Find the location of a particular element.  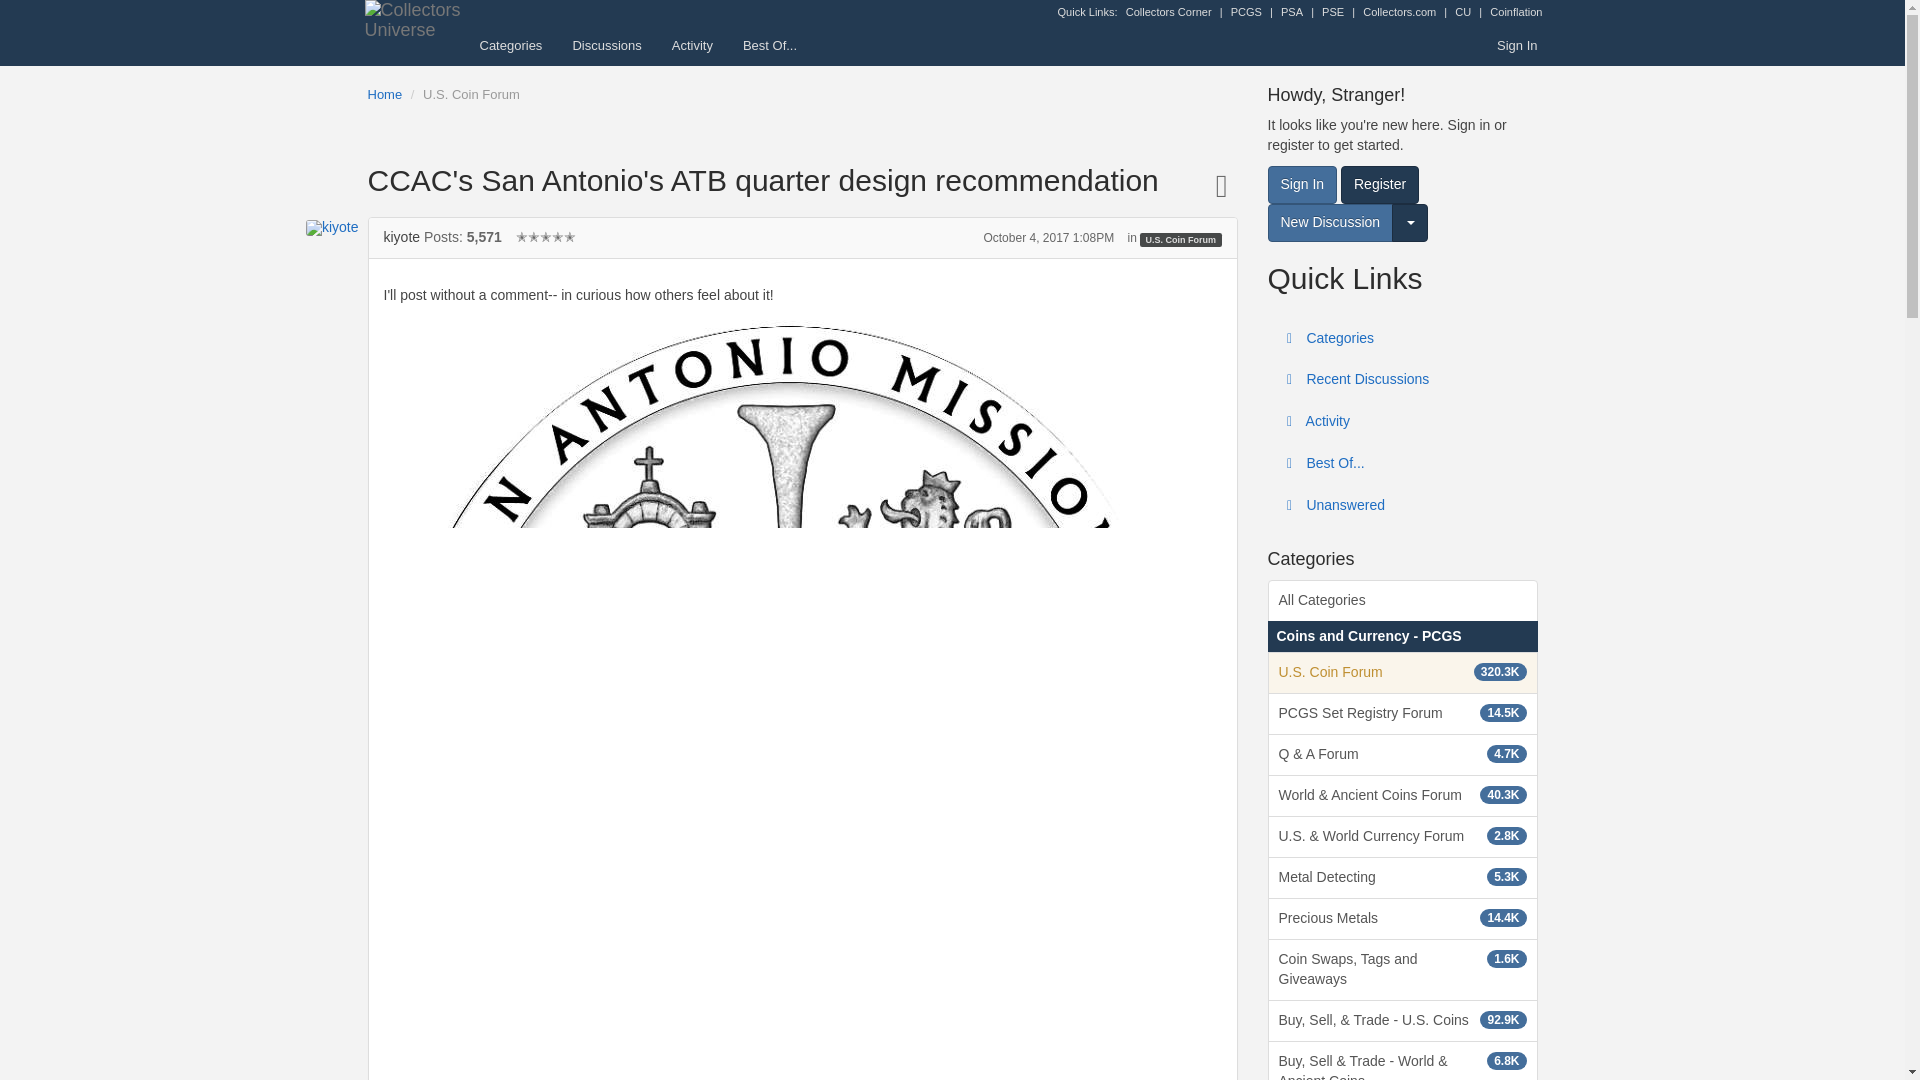

Categories is located at coordinates (510, 45).